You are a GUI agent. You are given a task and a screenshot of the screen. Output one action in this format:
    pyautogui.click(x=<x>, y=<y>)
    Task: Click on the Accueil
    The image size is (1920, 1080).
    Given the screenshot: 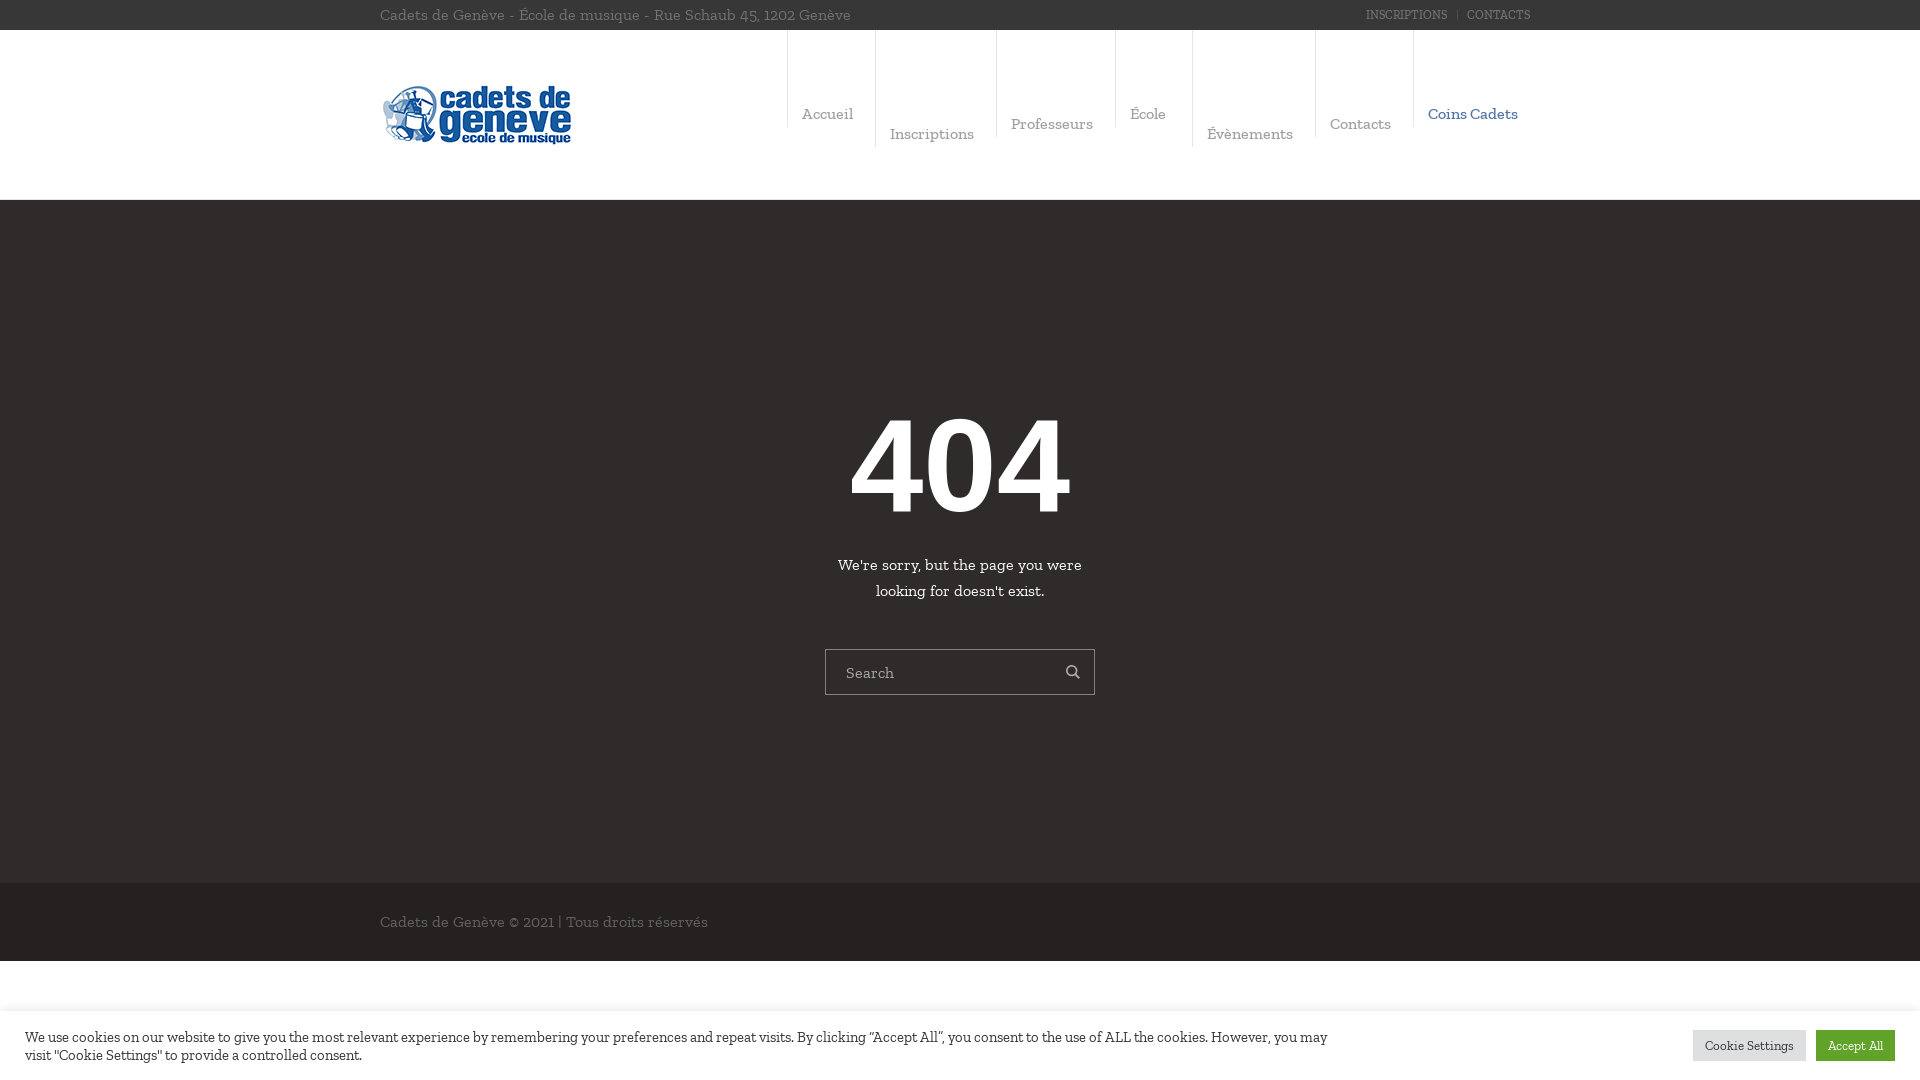 What is the action you would take?
    pyautogui.click(x=832, y=114)
    